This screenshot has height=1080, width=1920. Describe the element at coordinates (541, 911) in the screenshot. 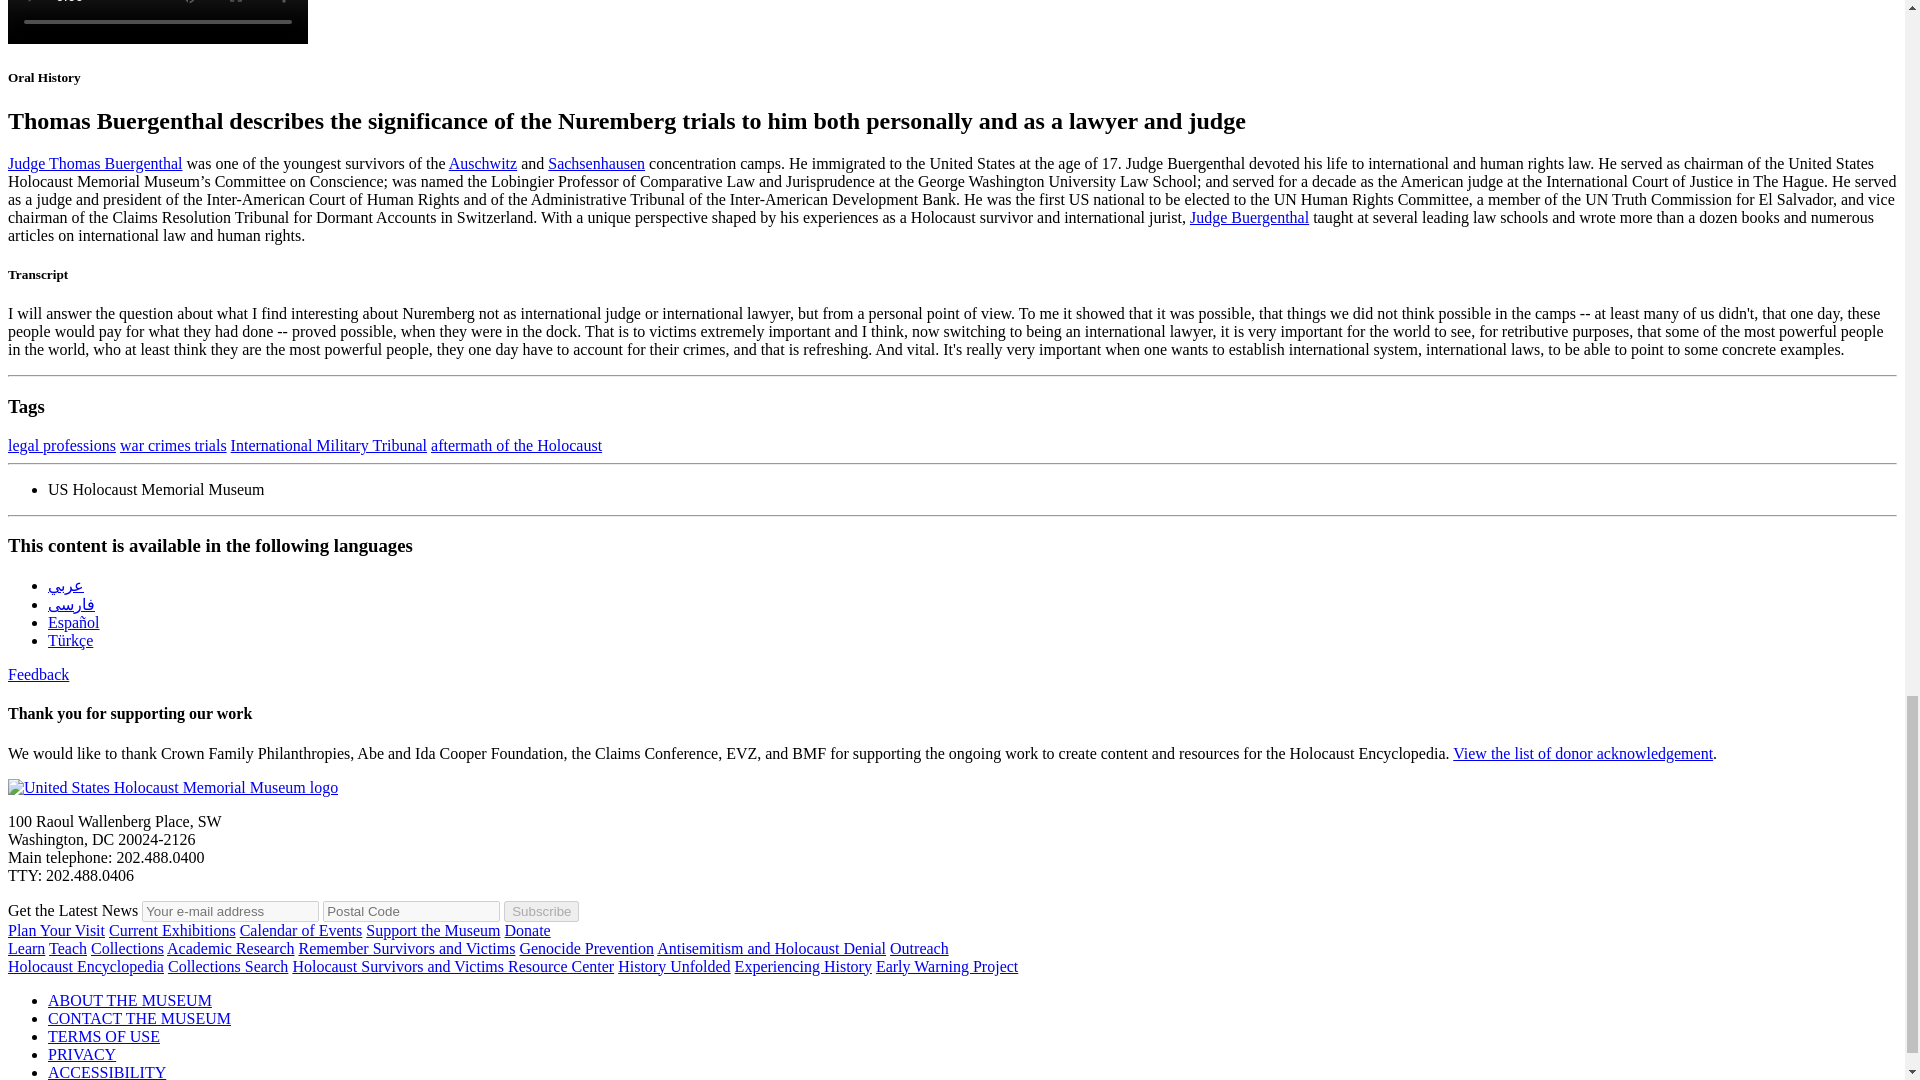

I see `Subscribe` at that location.